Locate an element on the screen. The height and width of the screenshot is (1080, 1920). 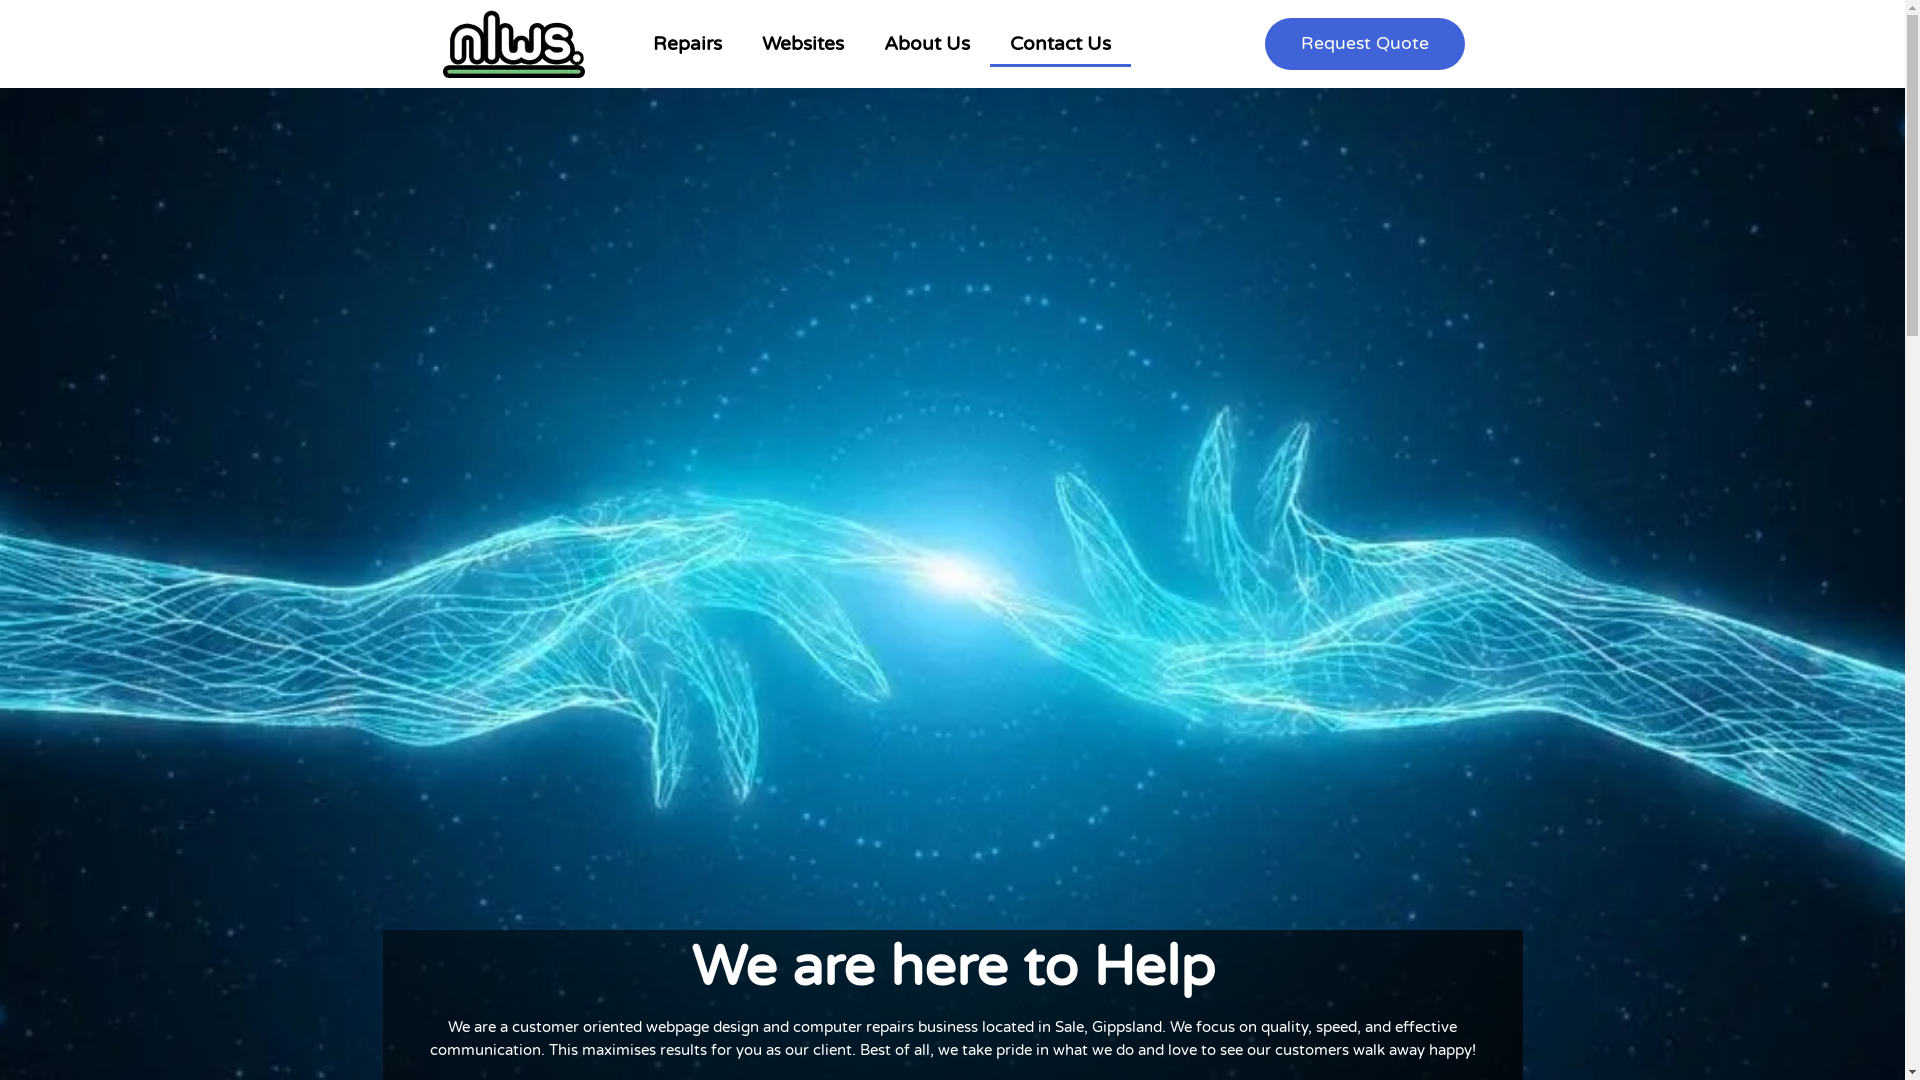
Contact Us is located at coordinates (1060, 44).